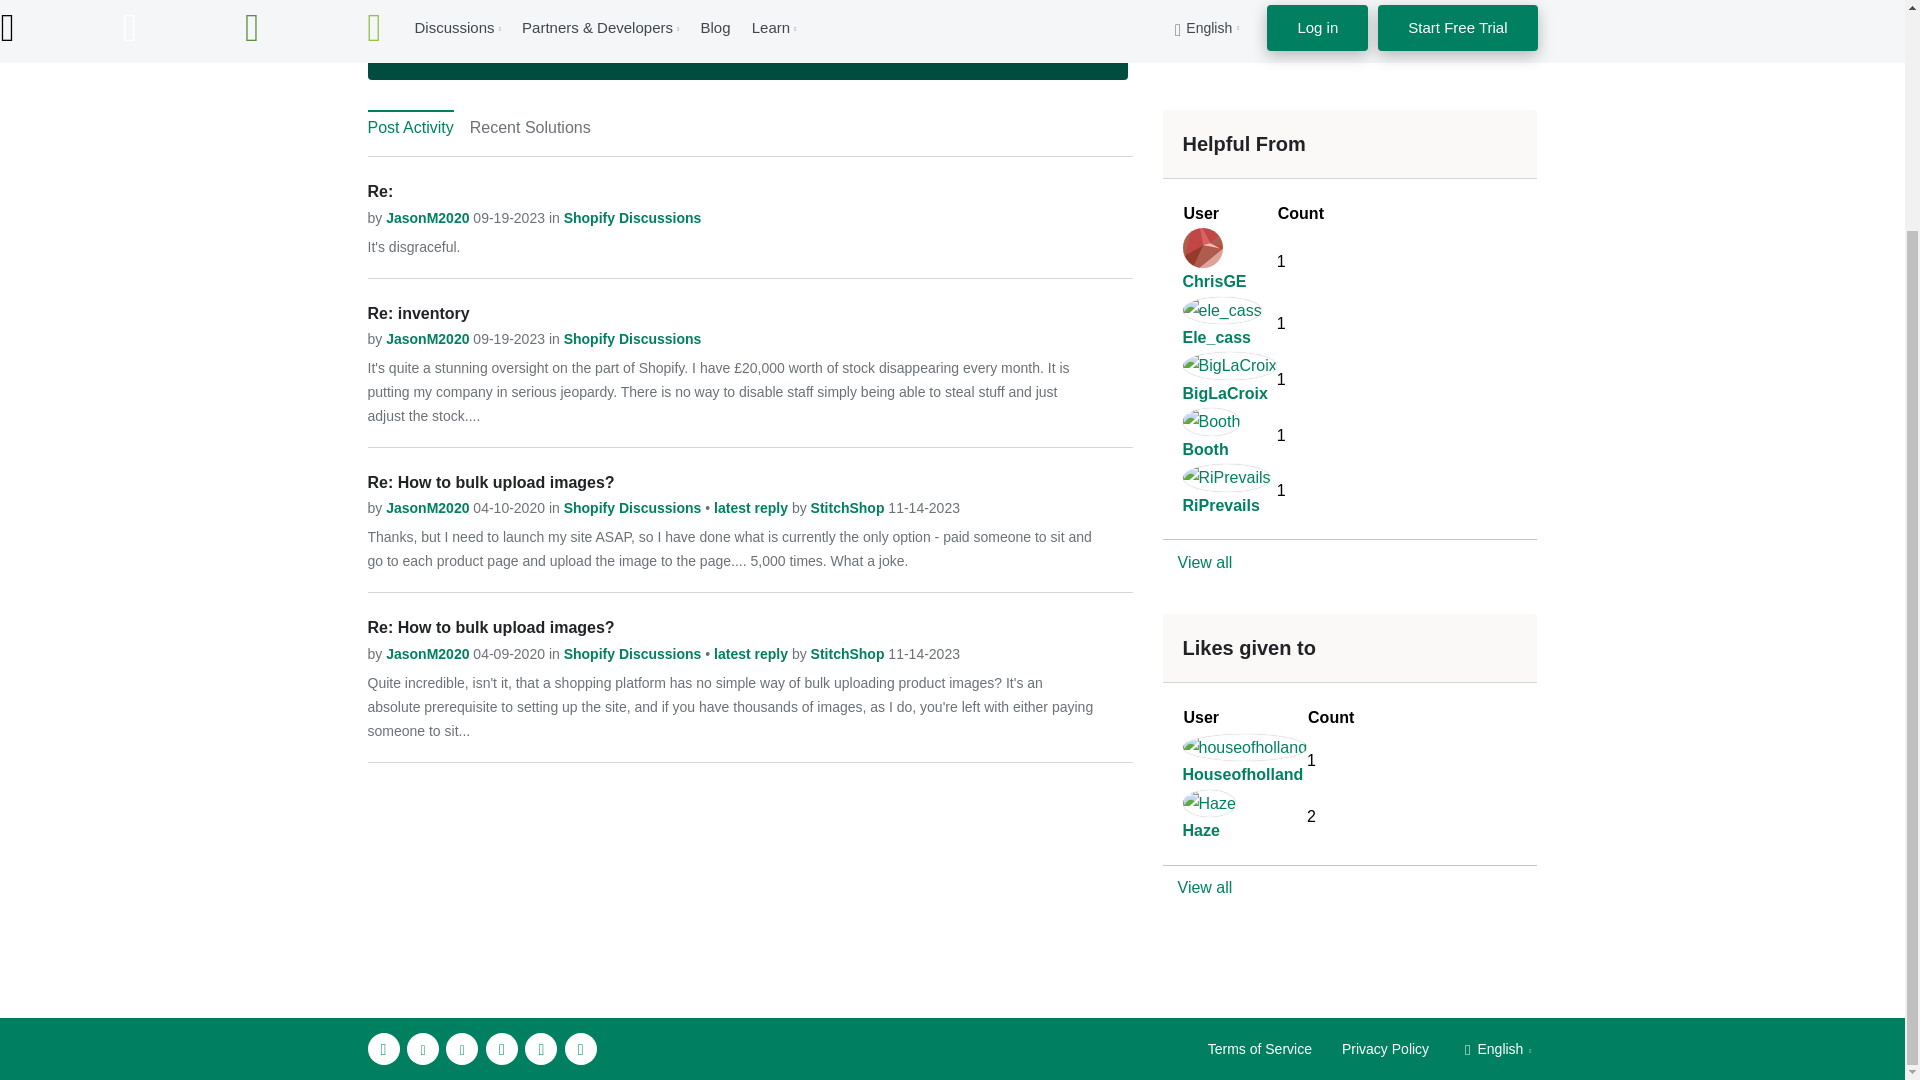 This screenshot has height=1080, width=1920. Describe the element at coordinates (417, 29) in the screenshot. I see `Original Member` at that location.